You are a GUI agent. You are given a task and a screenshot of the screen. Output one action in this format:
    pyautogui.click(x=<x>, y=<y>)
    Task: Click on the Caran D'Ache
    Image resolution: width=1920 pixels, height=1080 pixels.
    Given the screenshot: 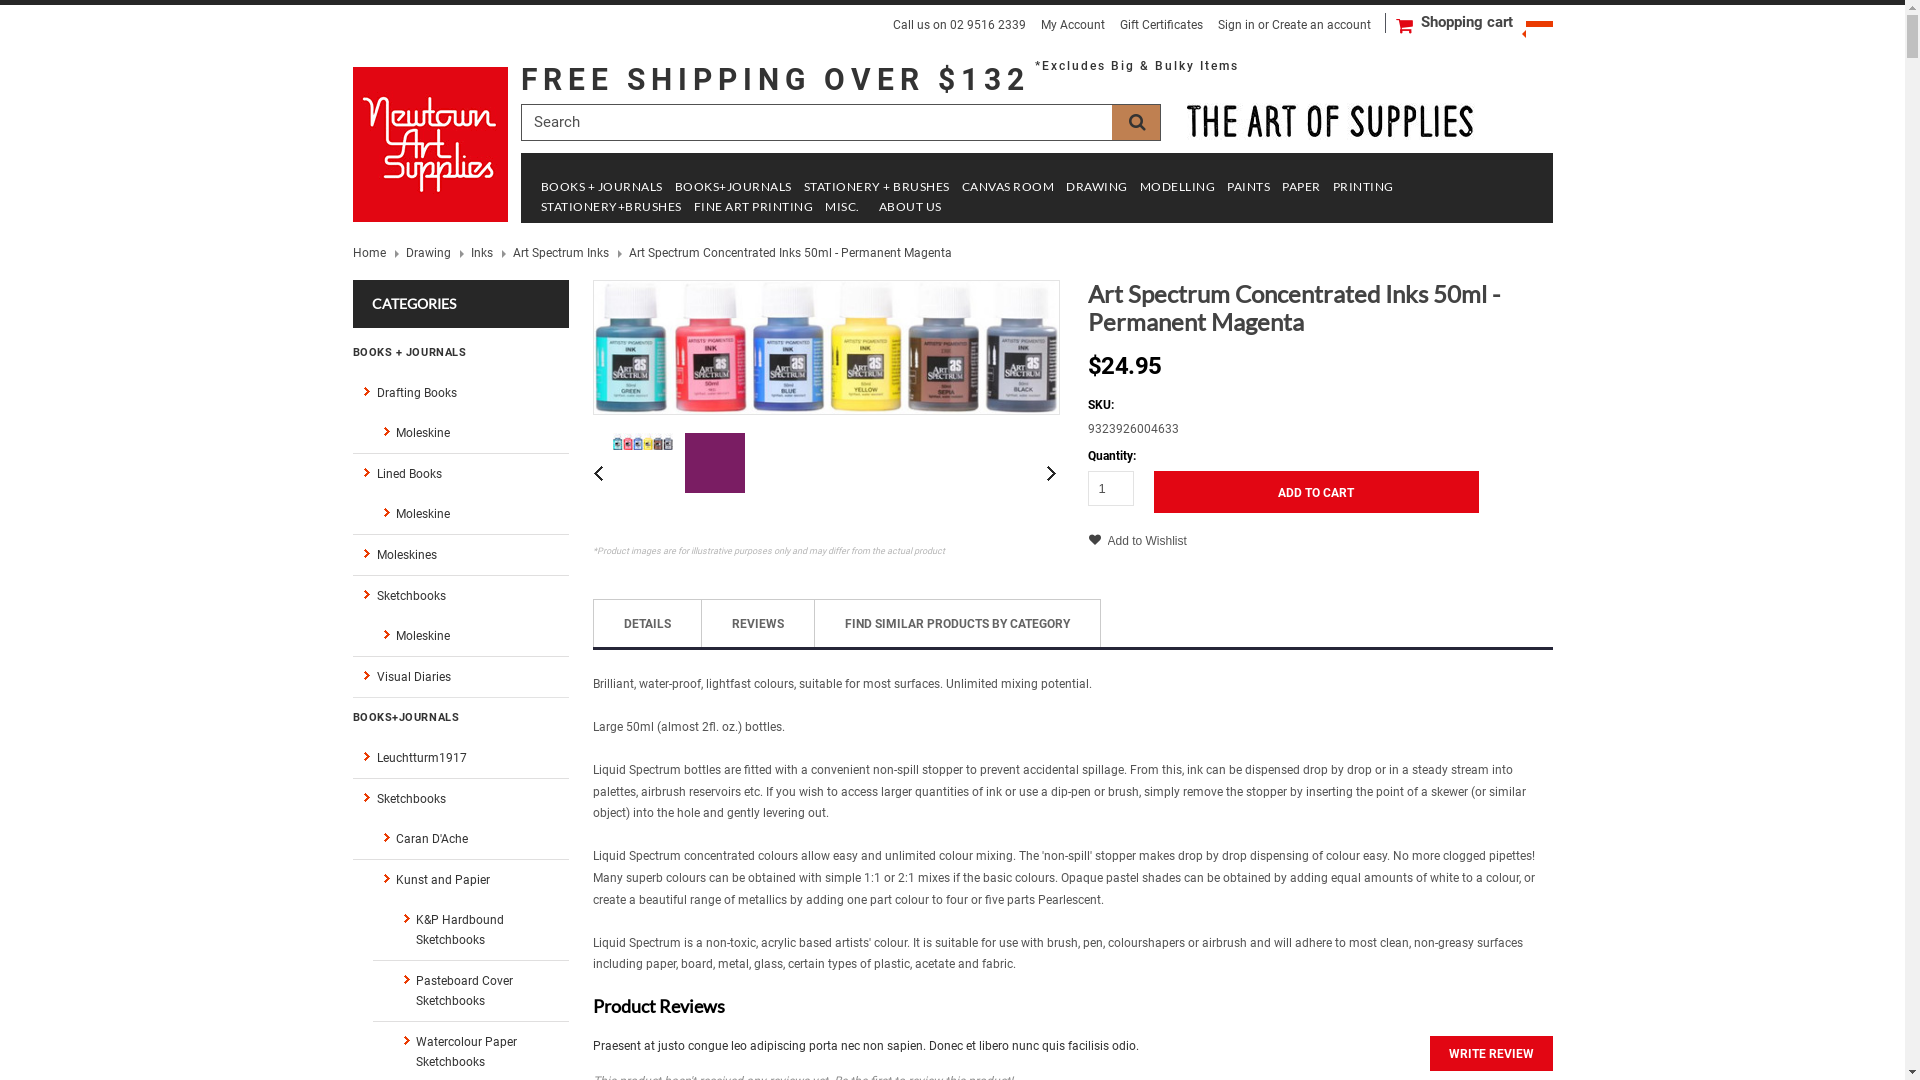 What is the action you would take?
    pyautogui.click(x=470, y=838)
    